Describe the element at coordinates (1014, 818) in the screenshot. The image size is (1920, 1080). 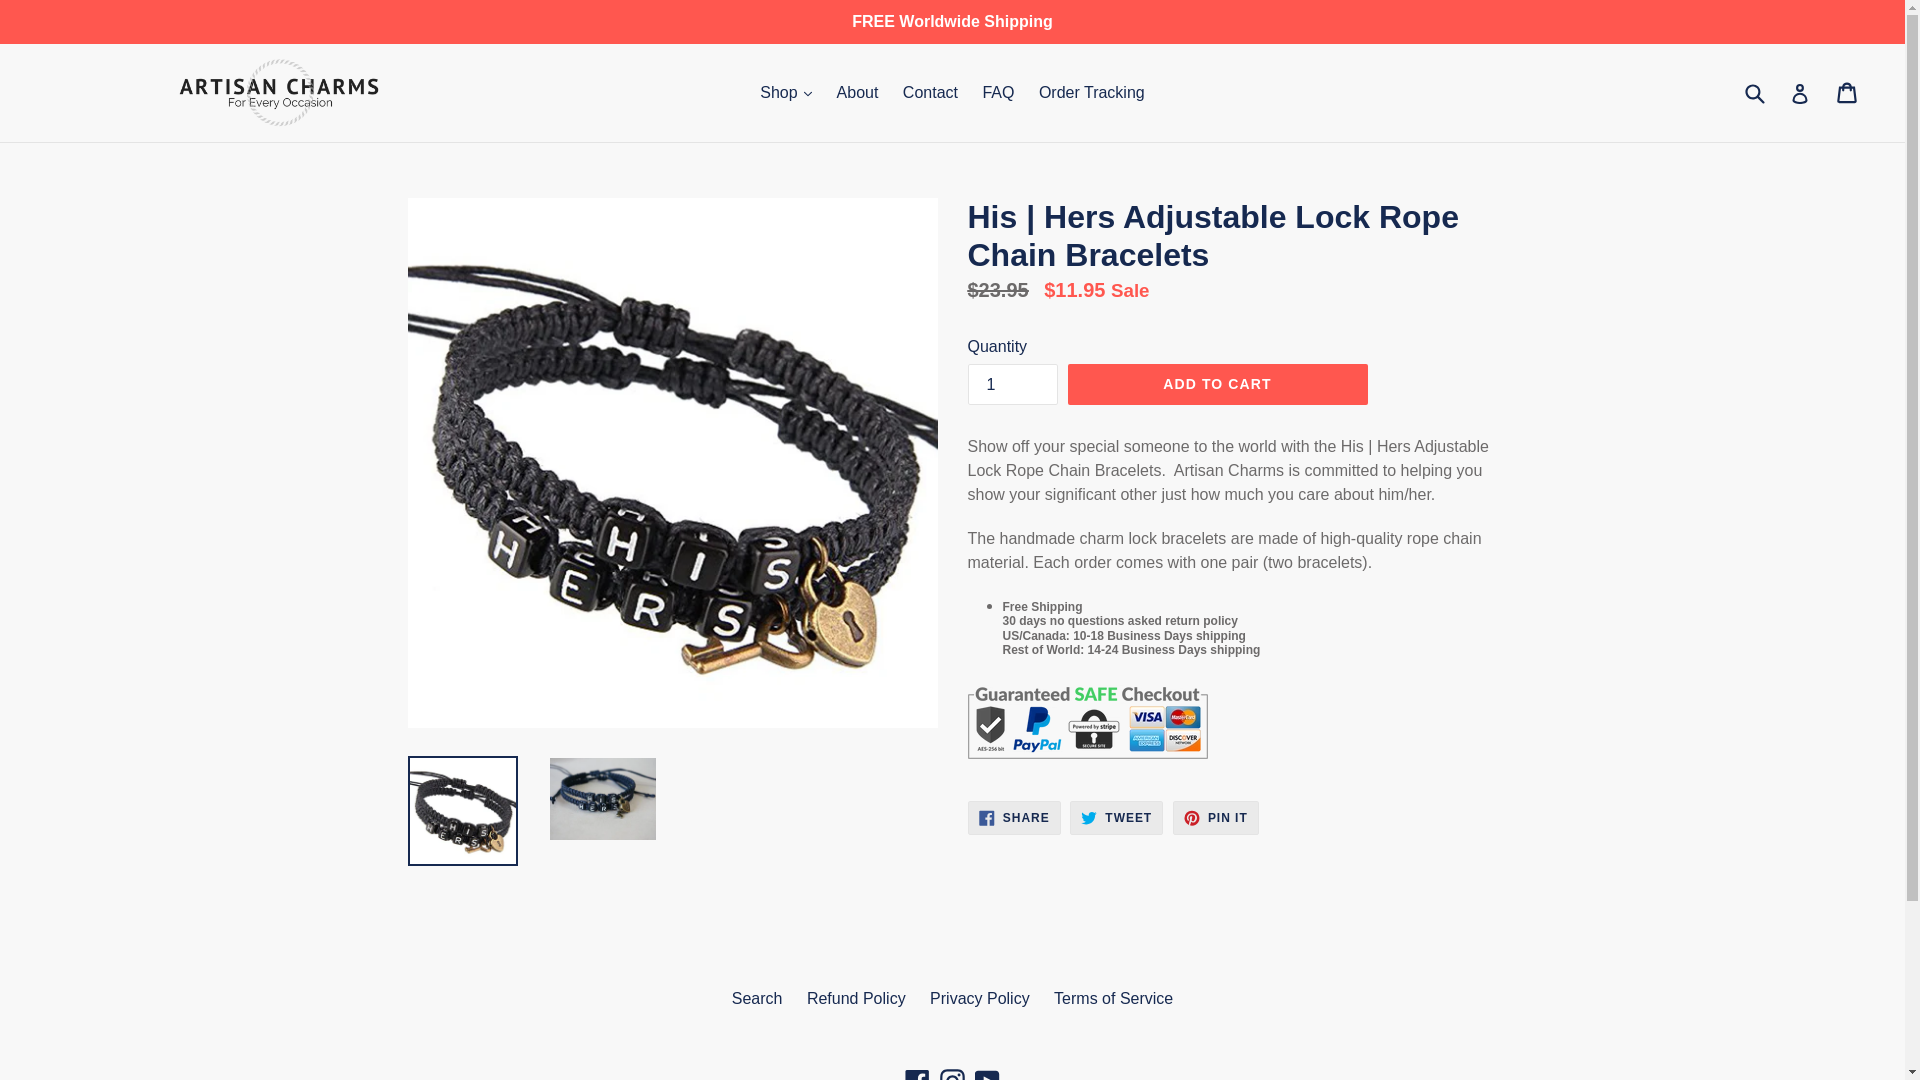
I see `Order Tracking` at that location.